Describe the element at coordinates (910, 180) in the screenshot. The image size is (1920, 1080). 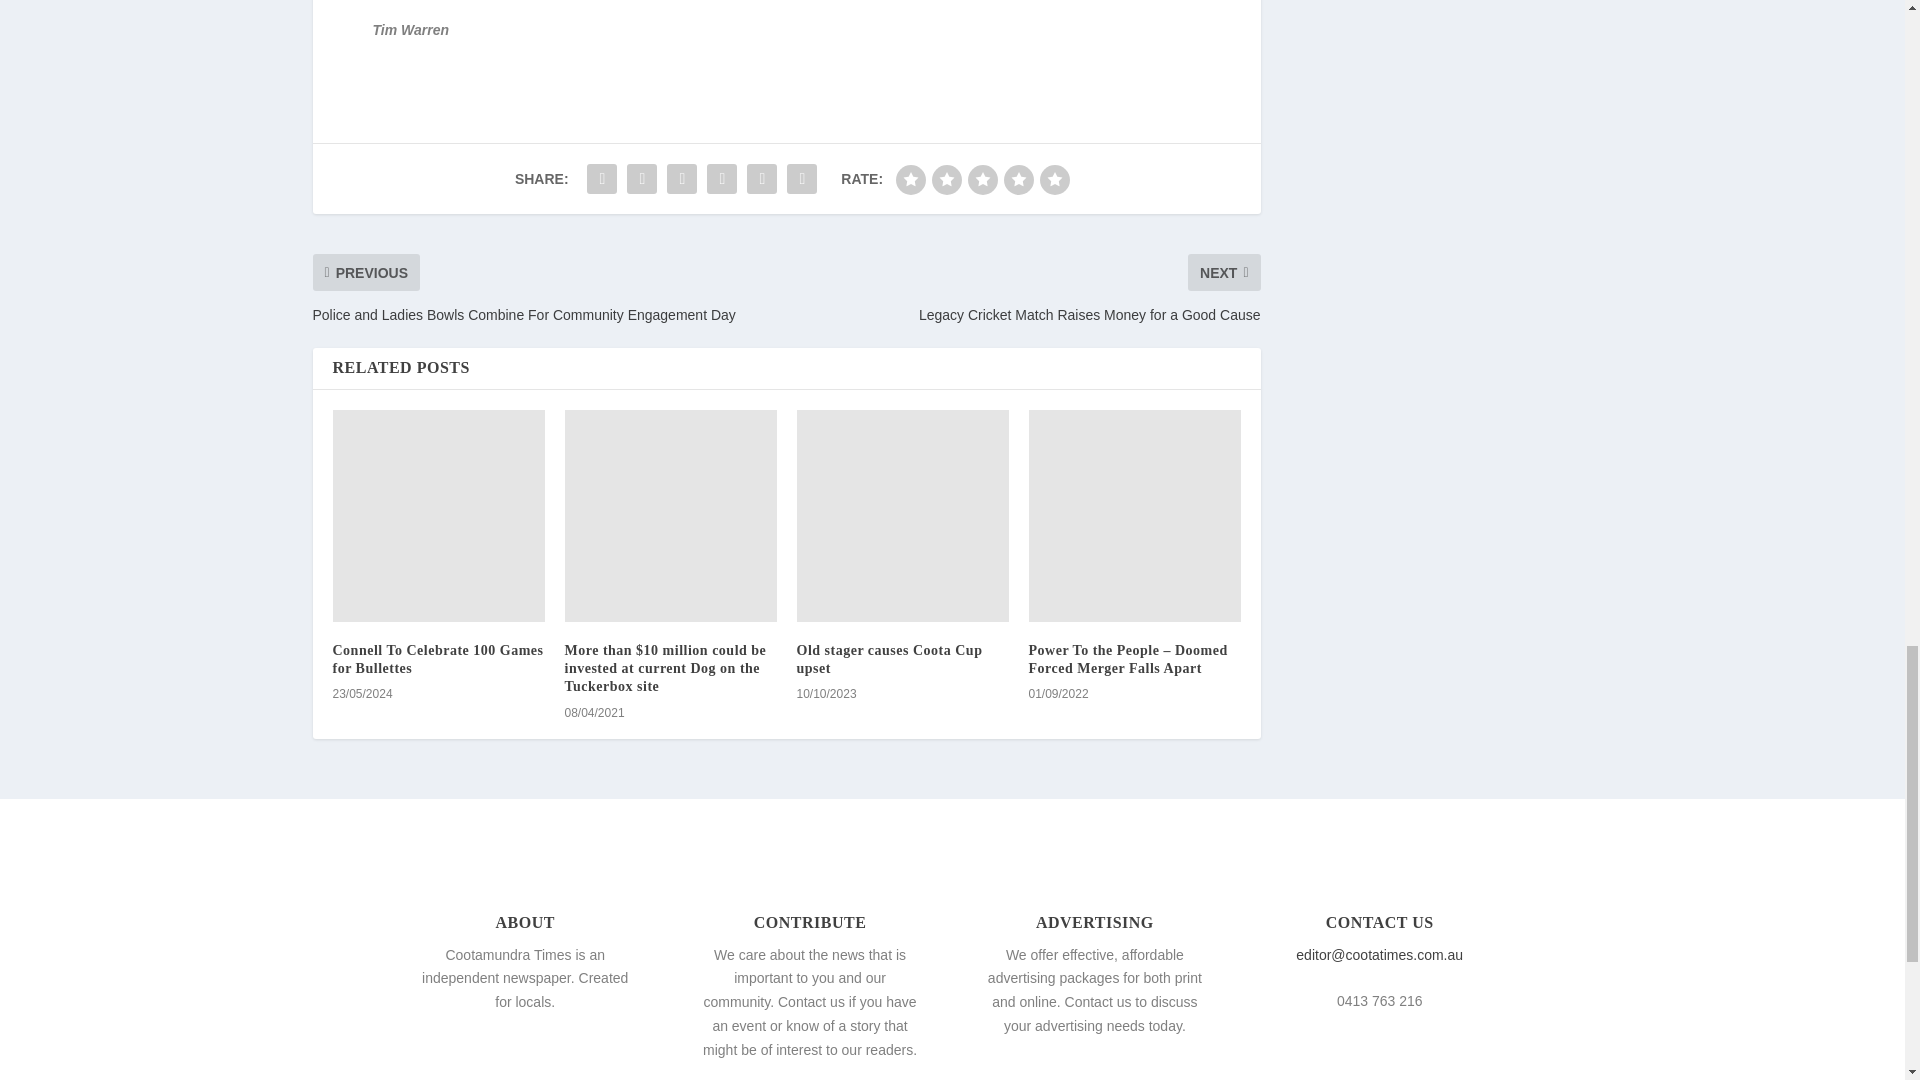
I see `bad` at that location.